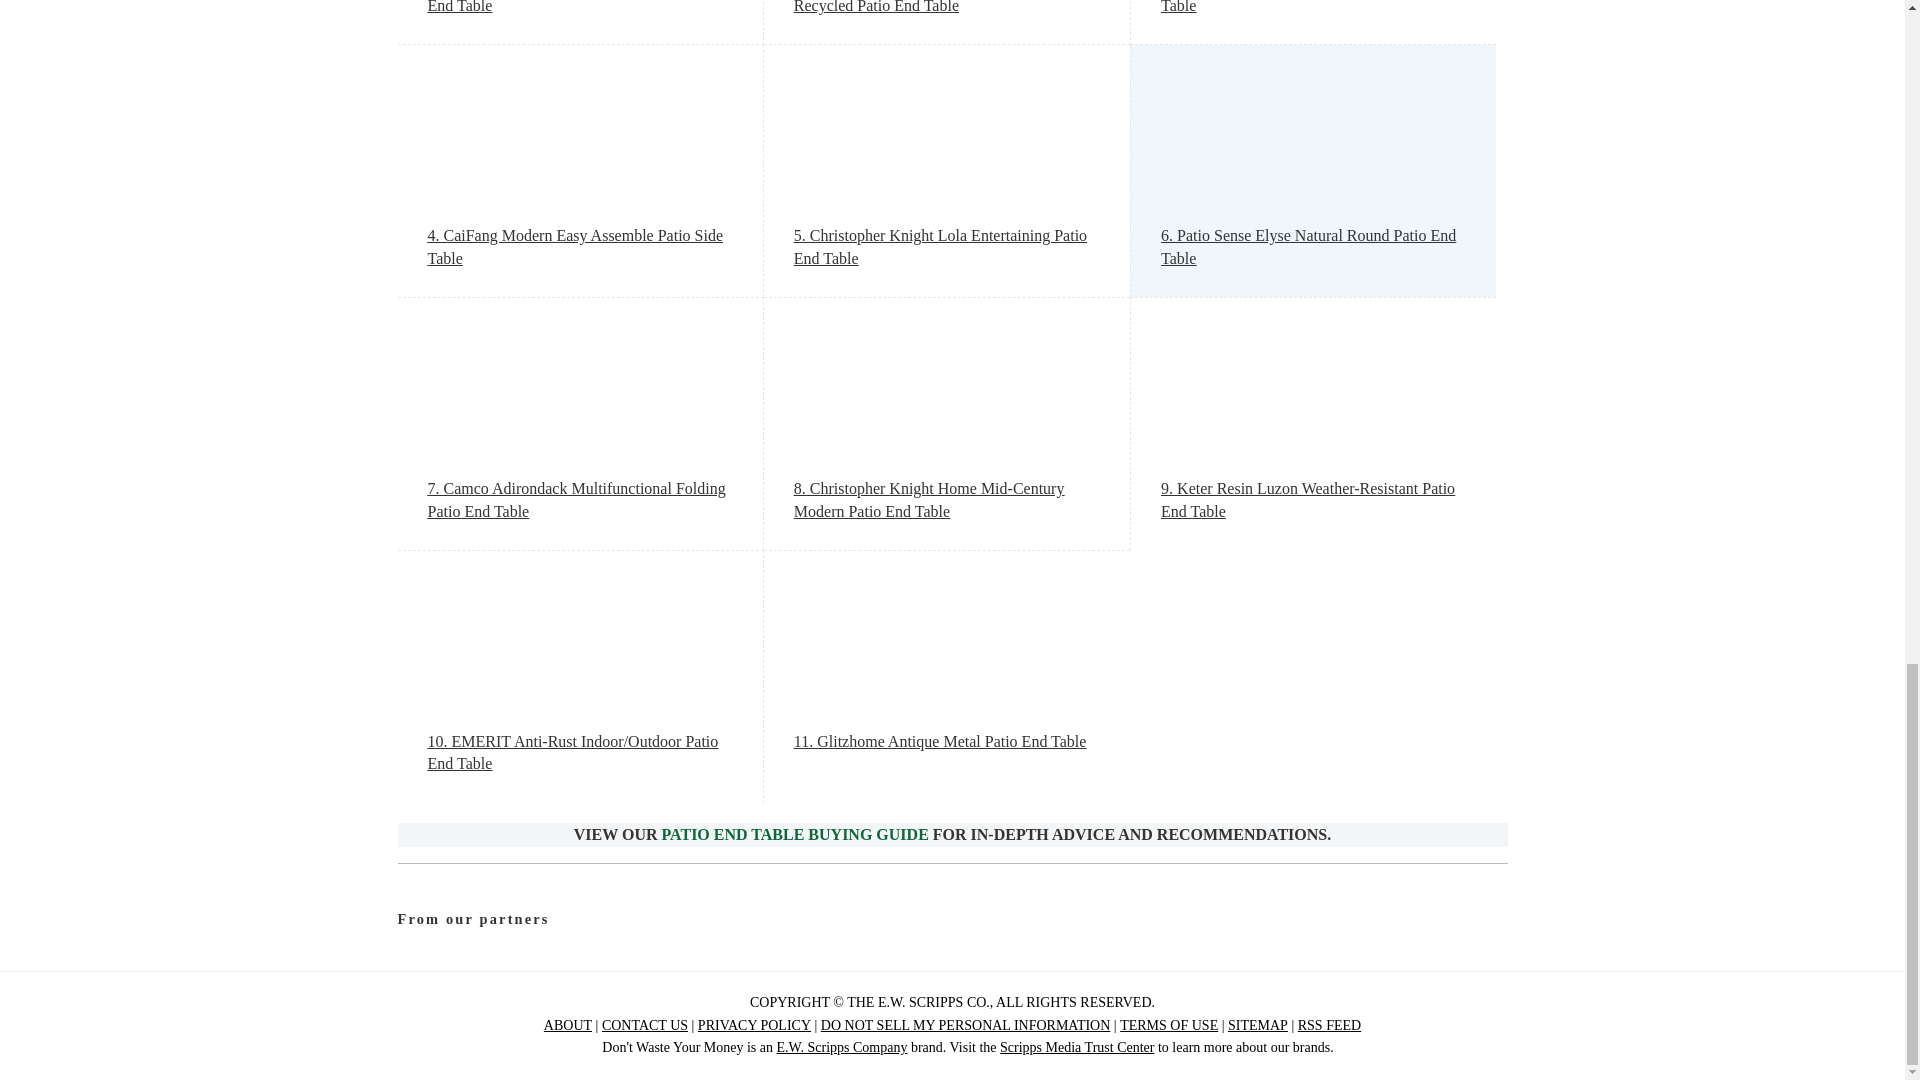  Describe the element at coordinates (947, 9) in the screenshot. I see `2. POLYWOOD ECT18BL Fade-Resistant Recycled Patio End Table` at that location.